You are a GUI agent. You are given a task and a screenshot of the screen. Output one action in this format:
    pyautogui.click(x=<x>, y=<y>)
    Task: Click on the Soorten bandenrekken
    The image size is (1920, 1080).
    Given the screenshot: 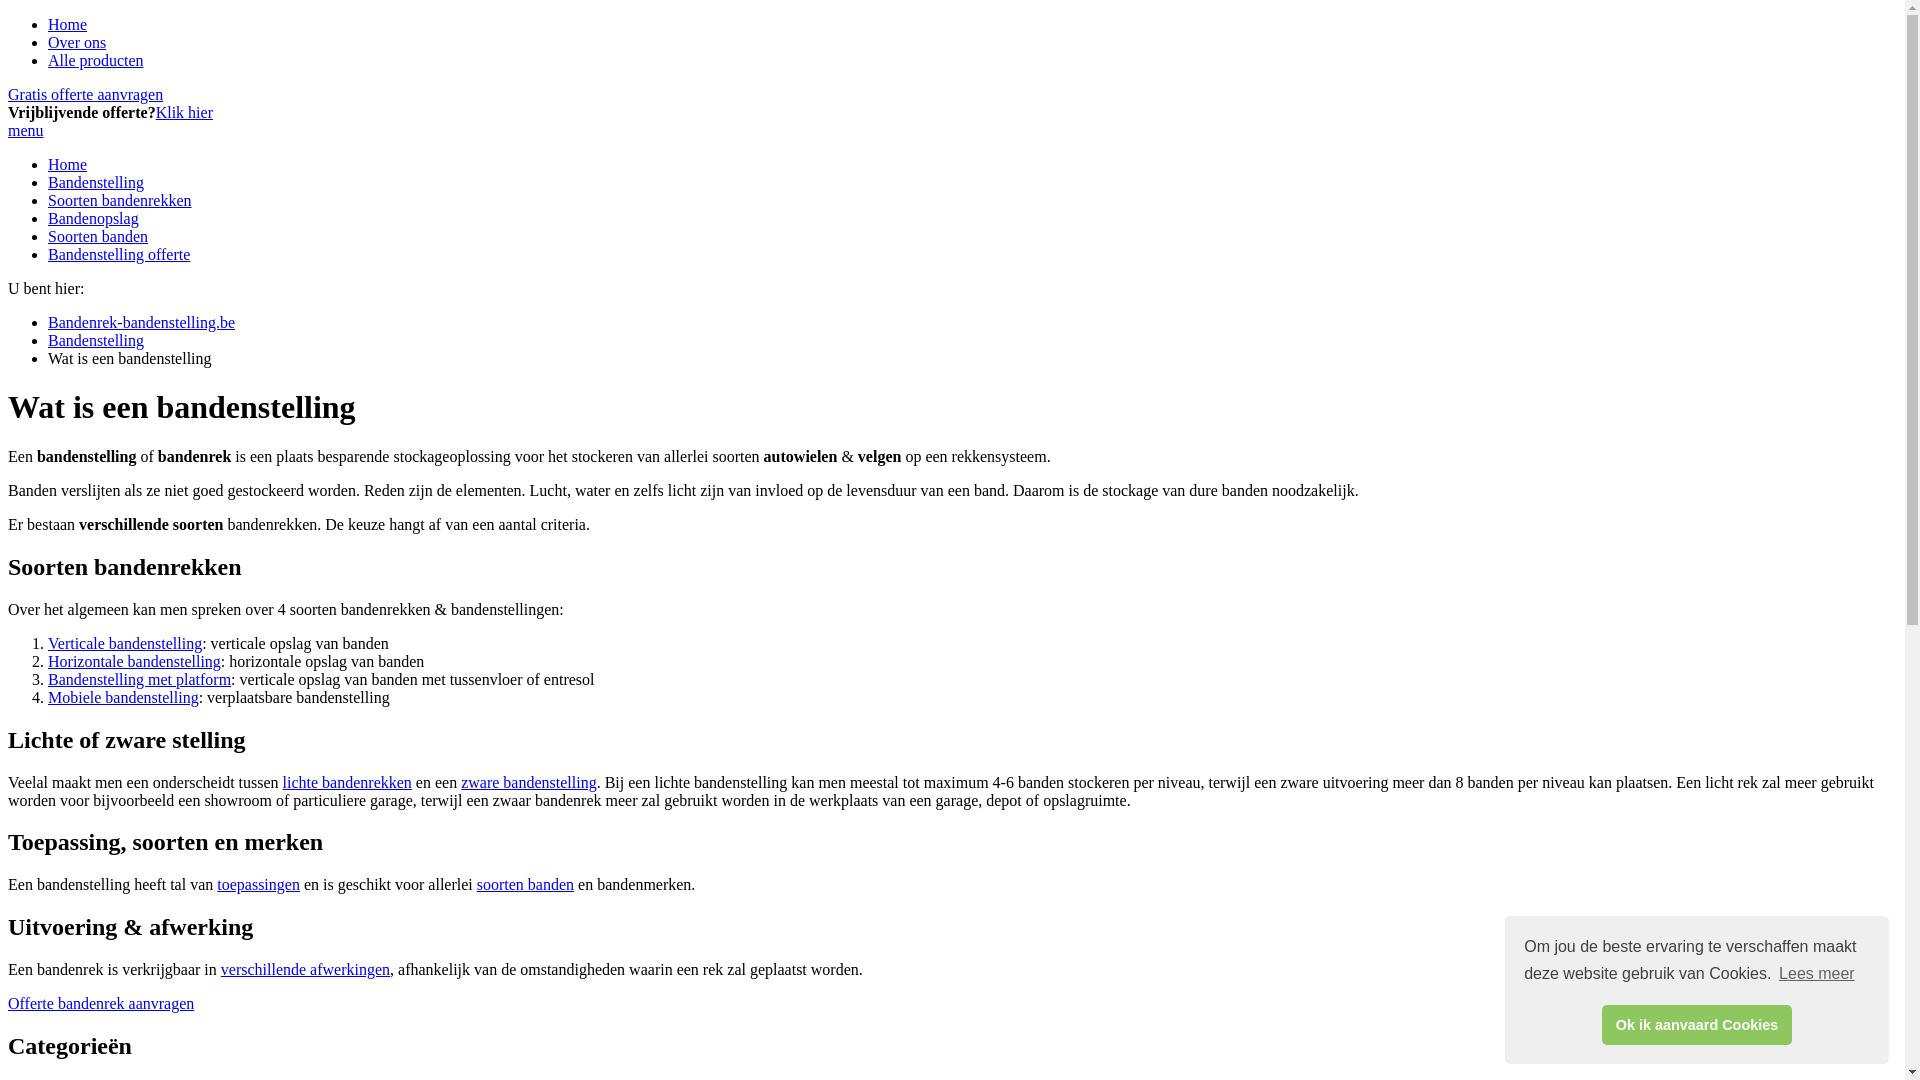 What is the action you would take?
    pyautogui.click(x=120, y=200)
    